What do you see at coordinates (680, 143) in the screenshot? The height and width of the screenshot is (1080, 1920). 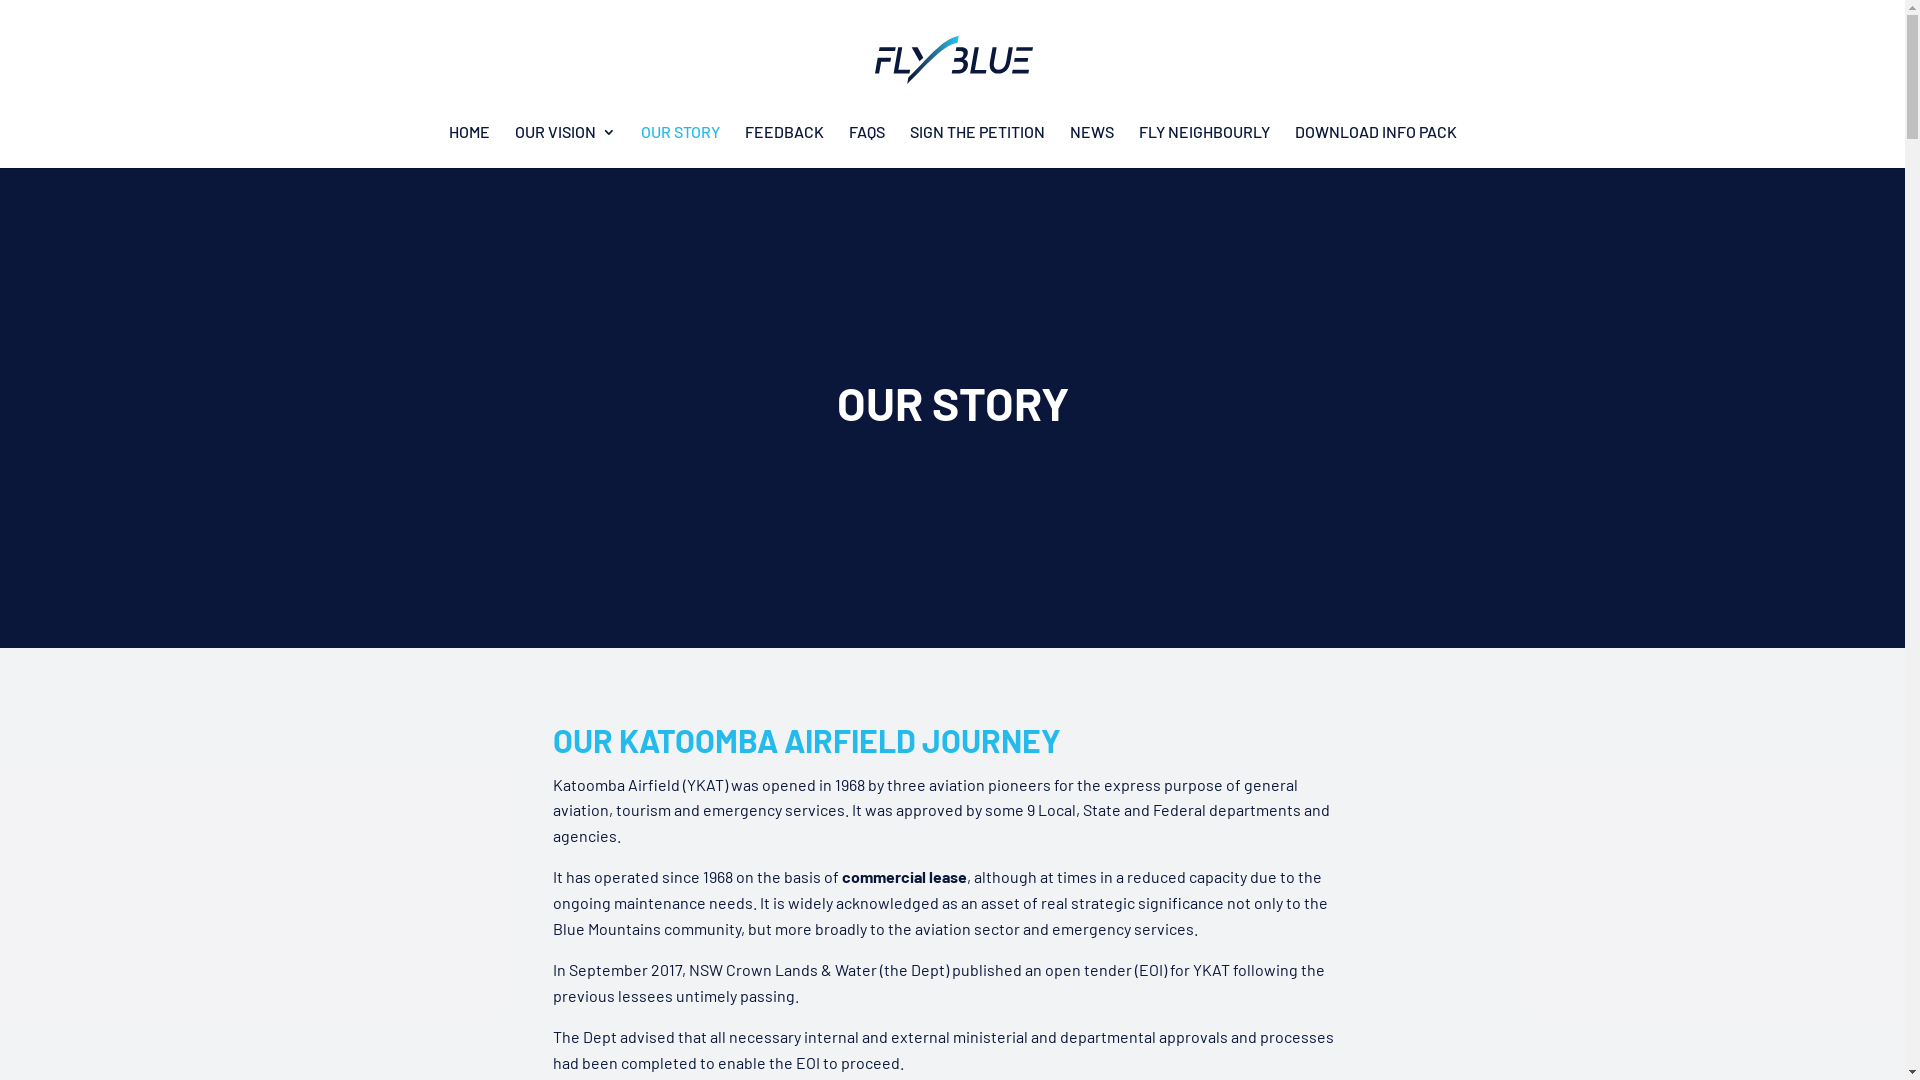 I see `OUR STORY` at bounding box center [680, 143].